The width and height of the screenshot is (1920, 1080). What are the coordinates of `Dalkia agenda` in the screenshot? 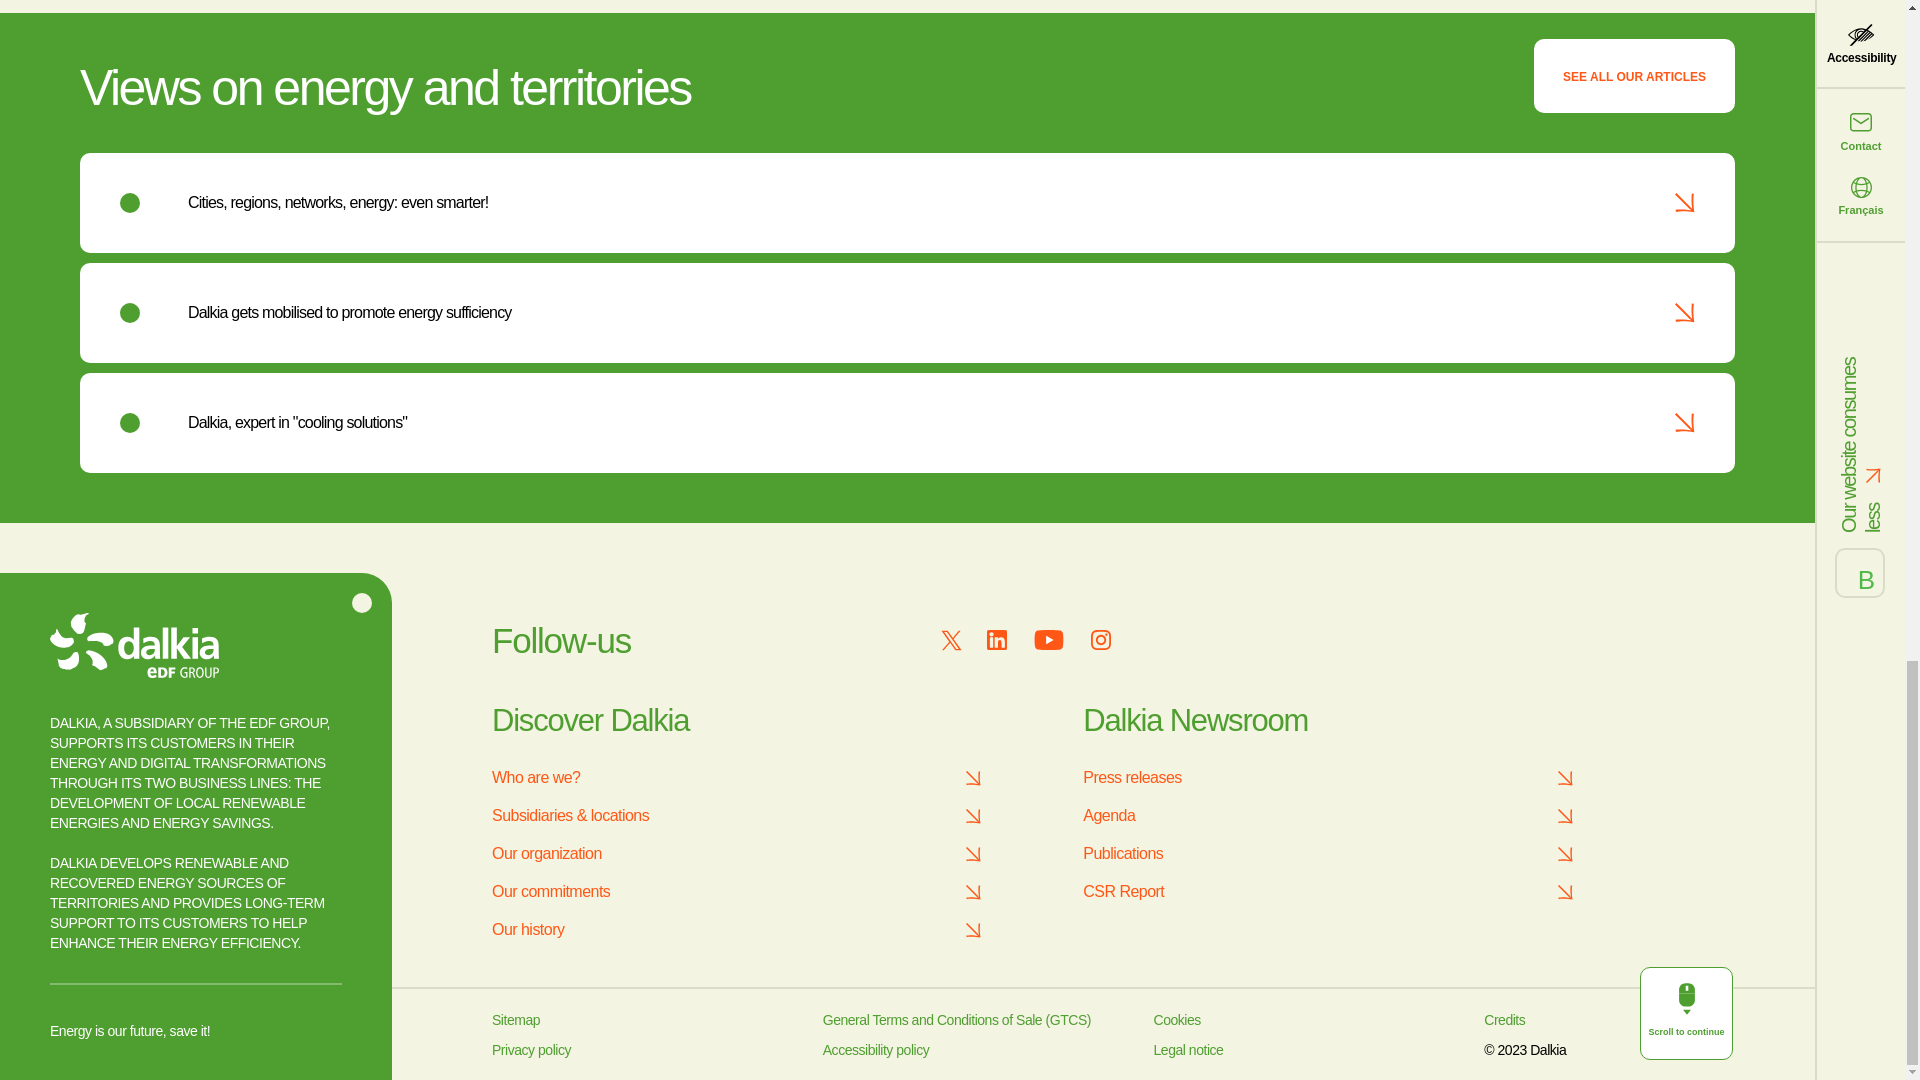 It's located at (1334, 816).